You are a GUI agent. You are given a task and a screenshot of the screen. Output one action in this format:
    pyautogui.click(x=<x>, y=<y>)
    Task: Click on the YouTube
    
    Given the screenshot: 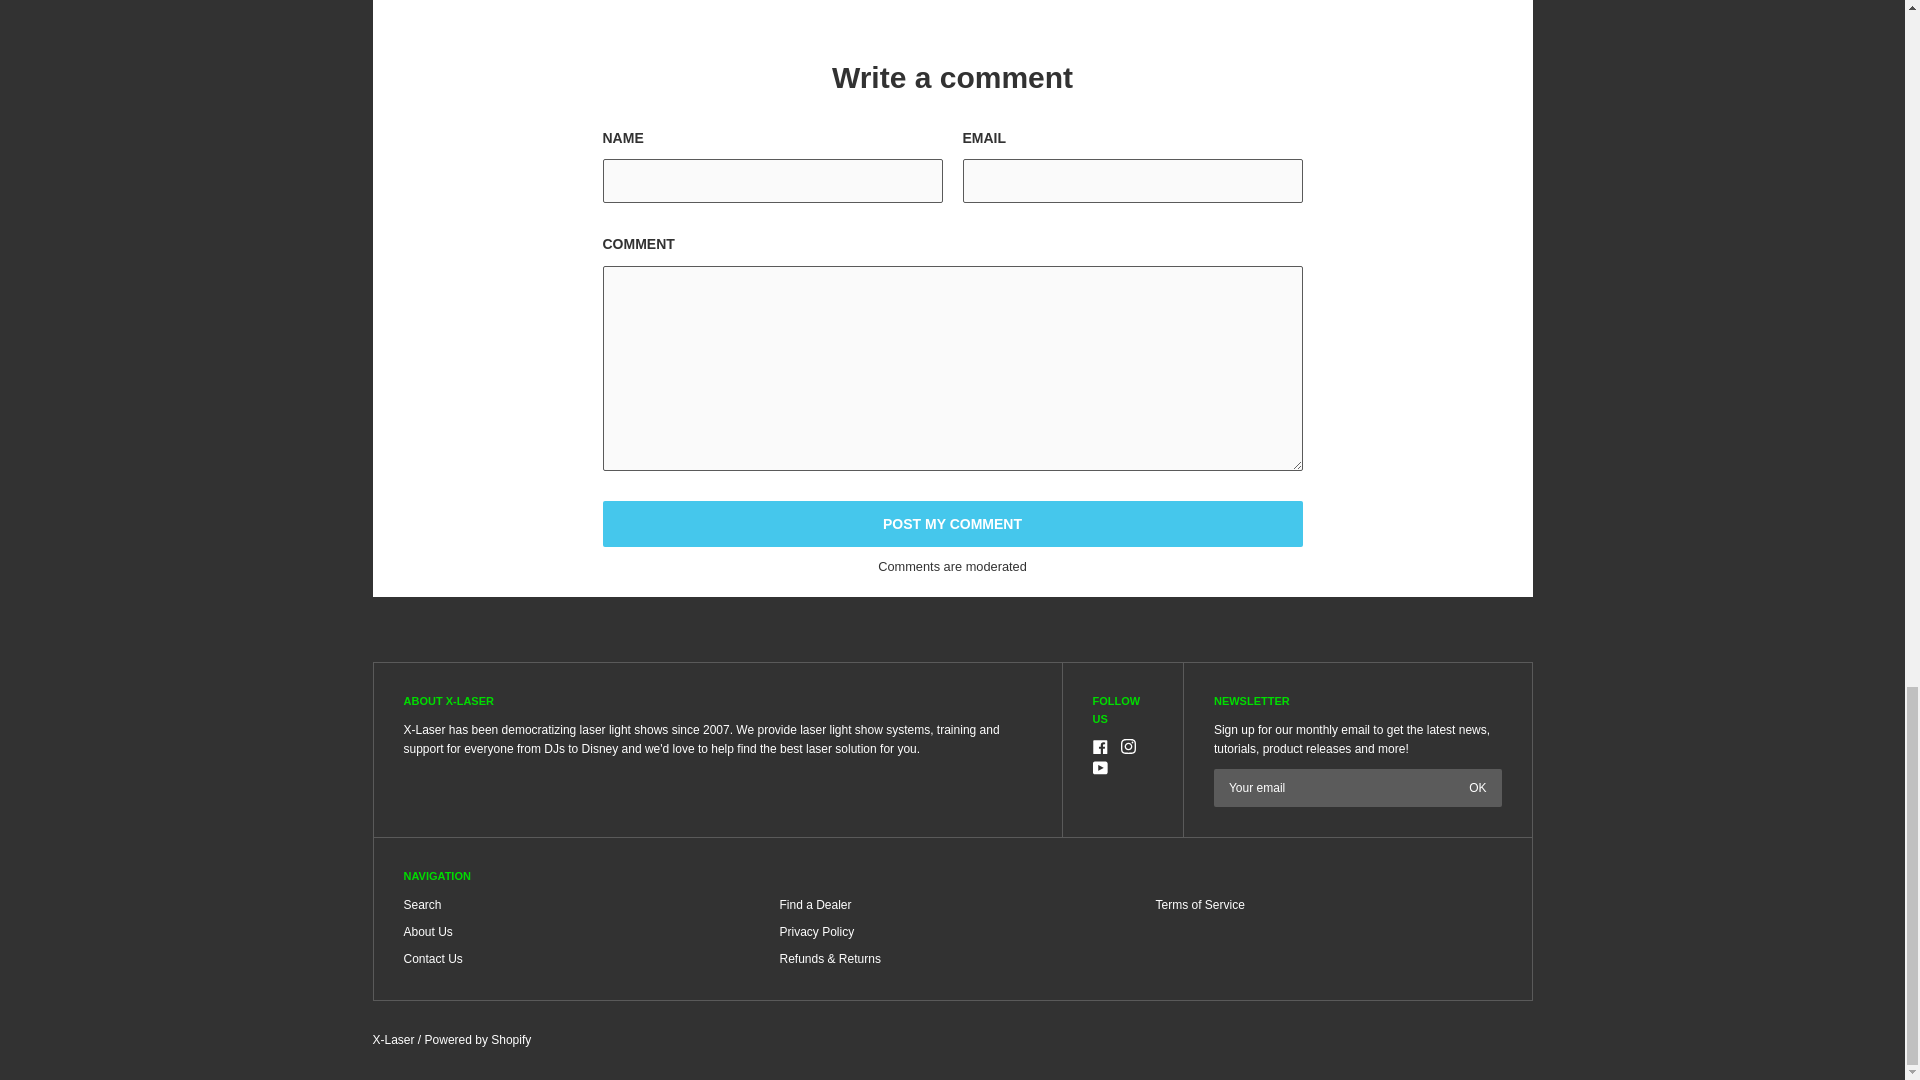 What is the action you would take?
    pyautogui.click(x=1100, y=768)
    